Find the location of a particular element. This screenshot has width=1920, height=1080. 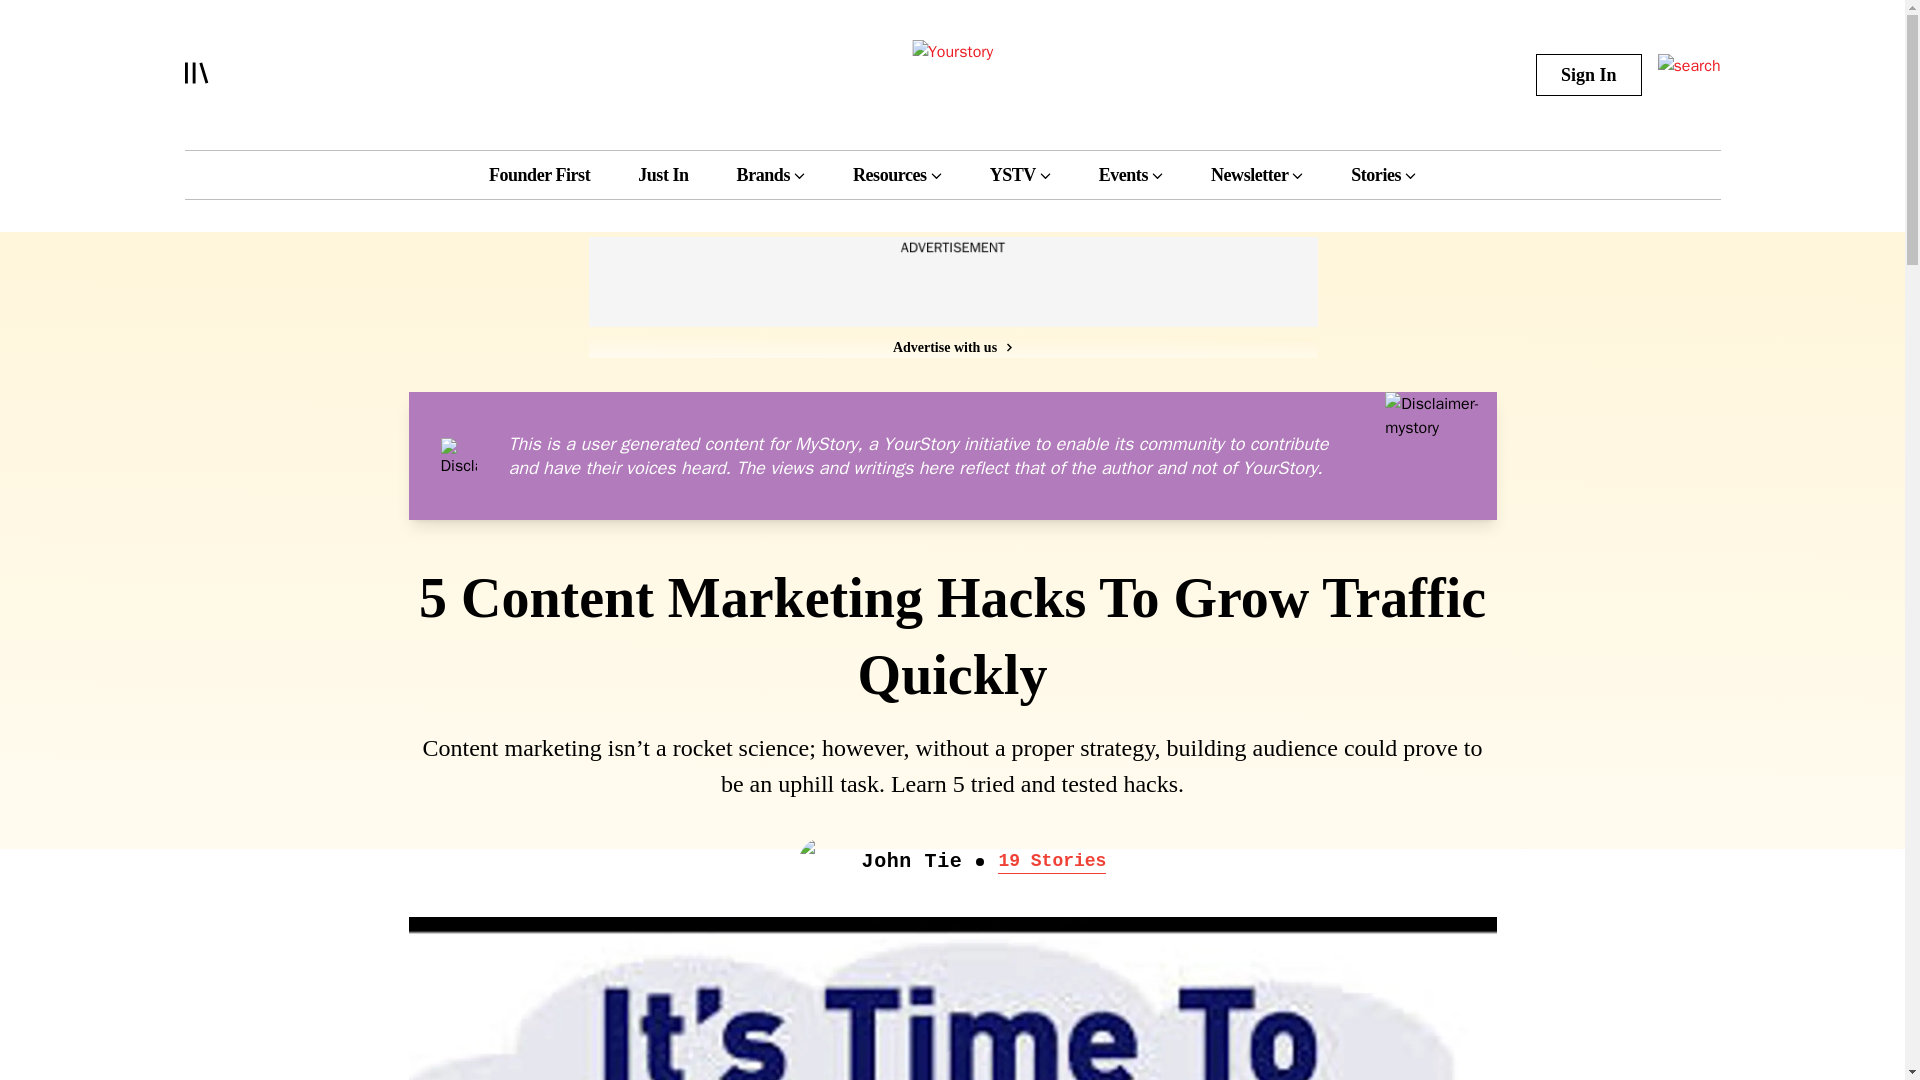

Advertise with us is located at coordinates (951, 346).